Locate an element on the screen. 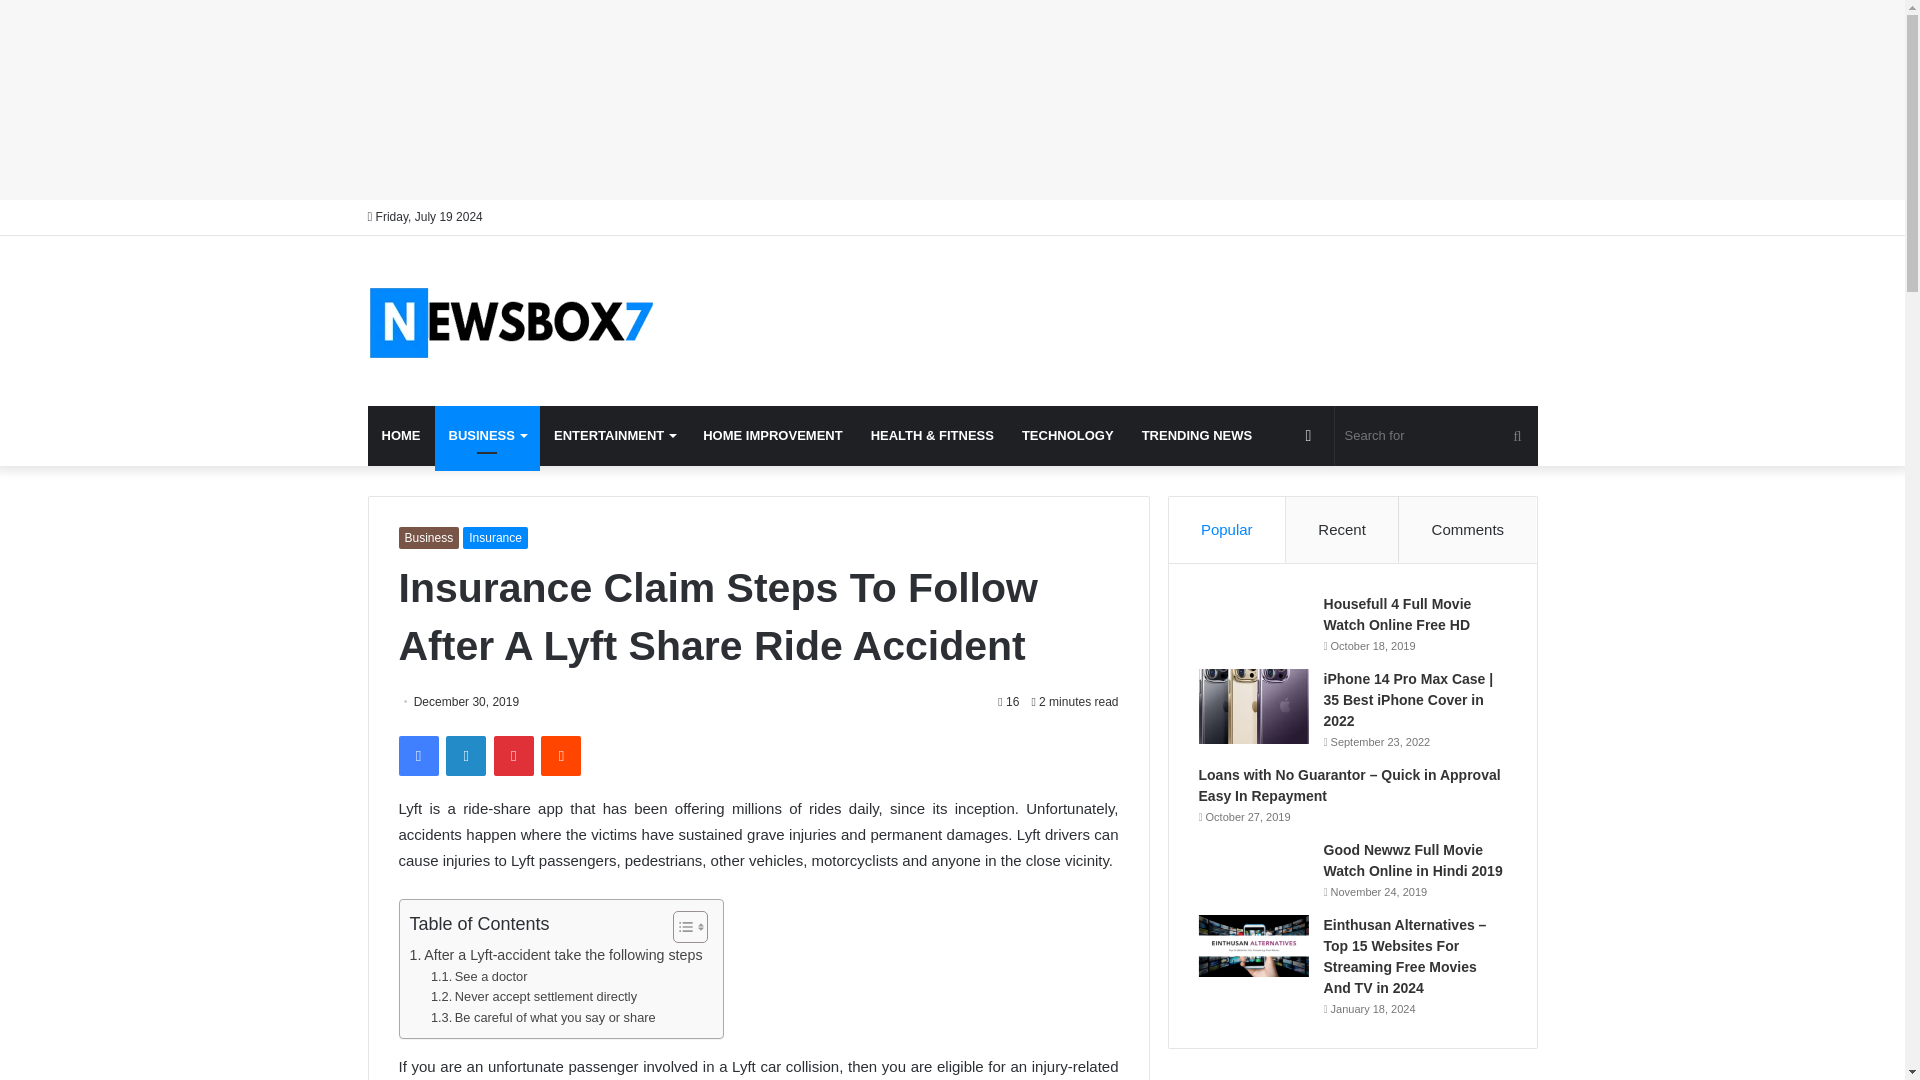  Search for is located at coordinates (1436, 436).